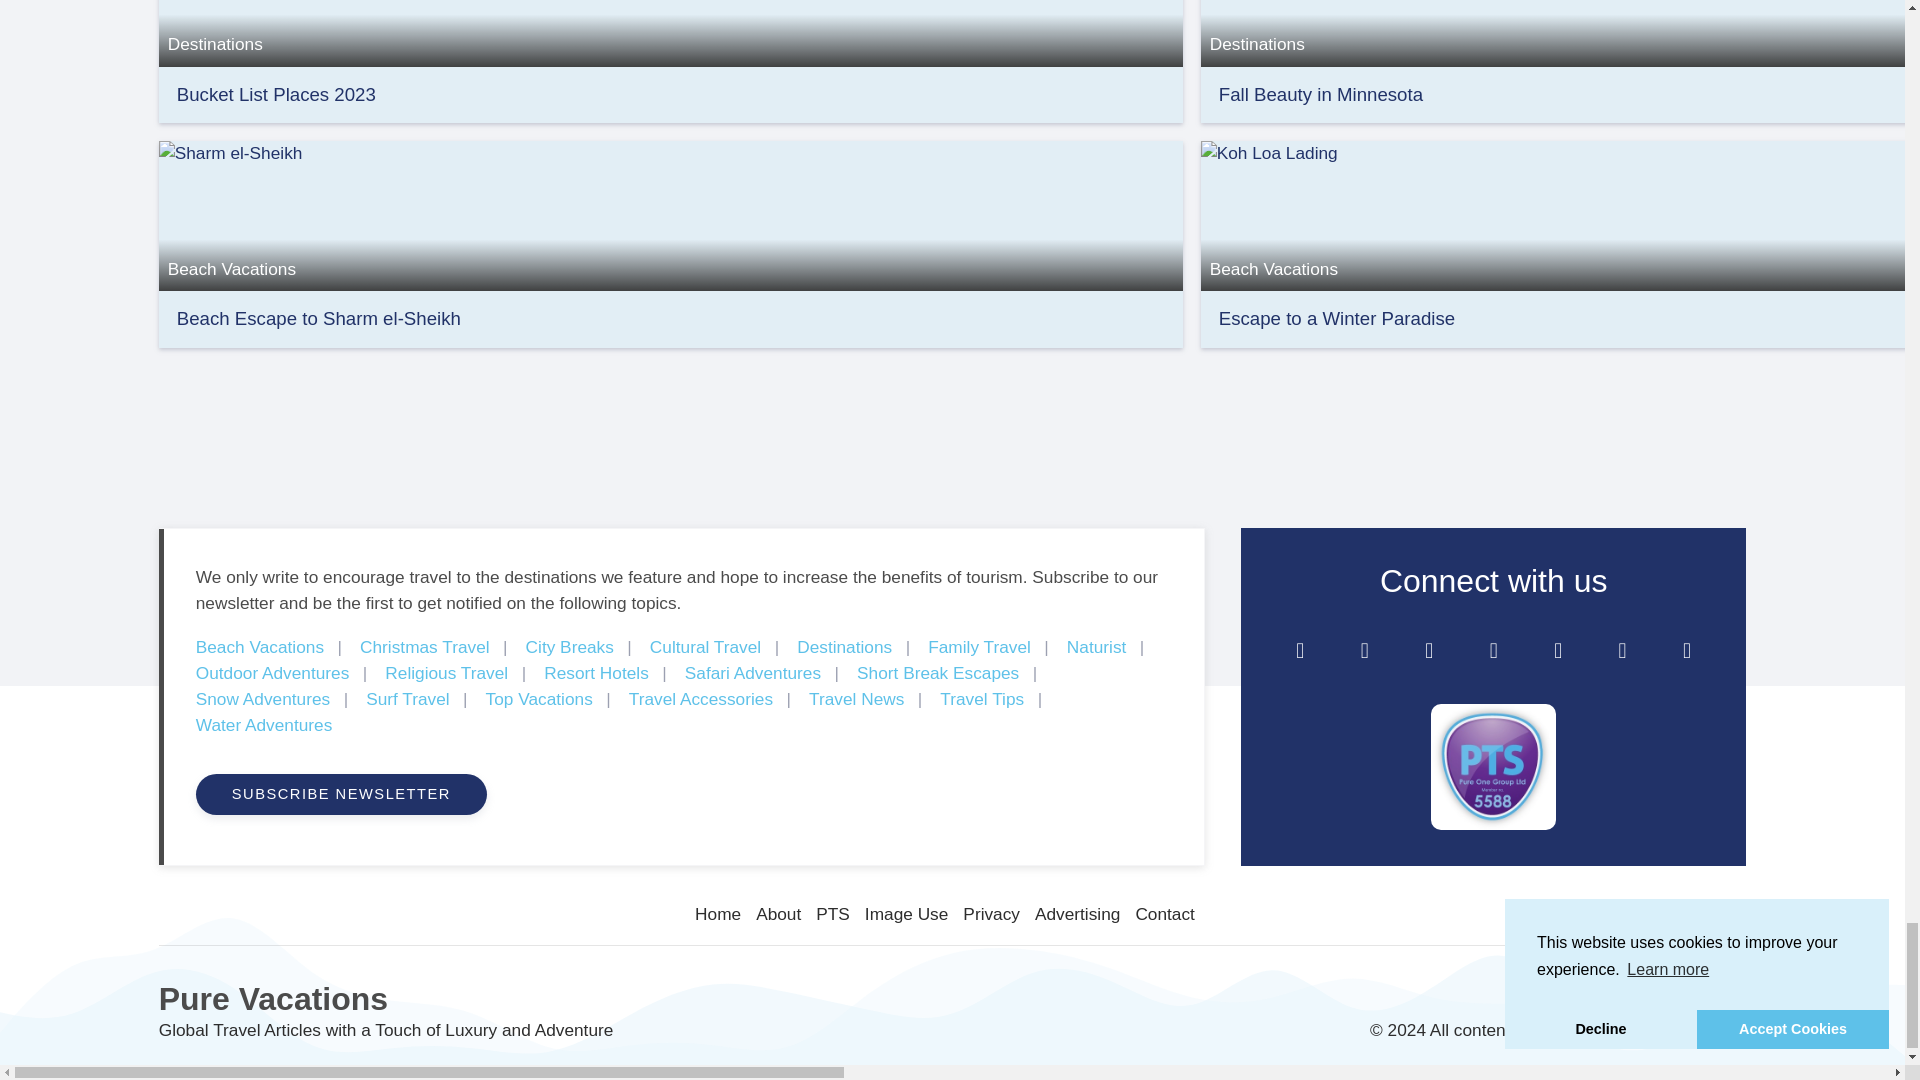  What do you see at coordinates (318, 318) in the screenshot?
I see `Beach Escape to Sharm el-Sheikh` at bounding box center [318, 318].